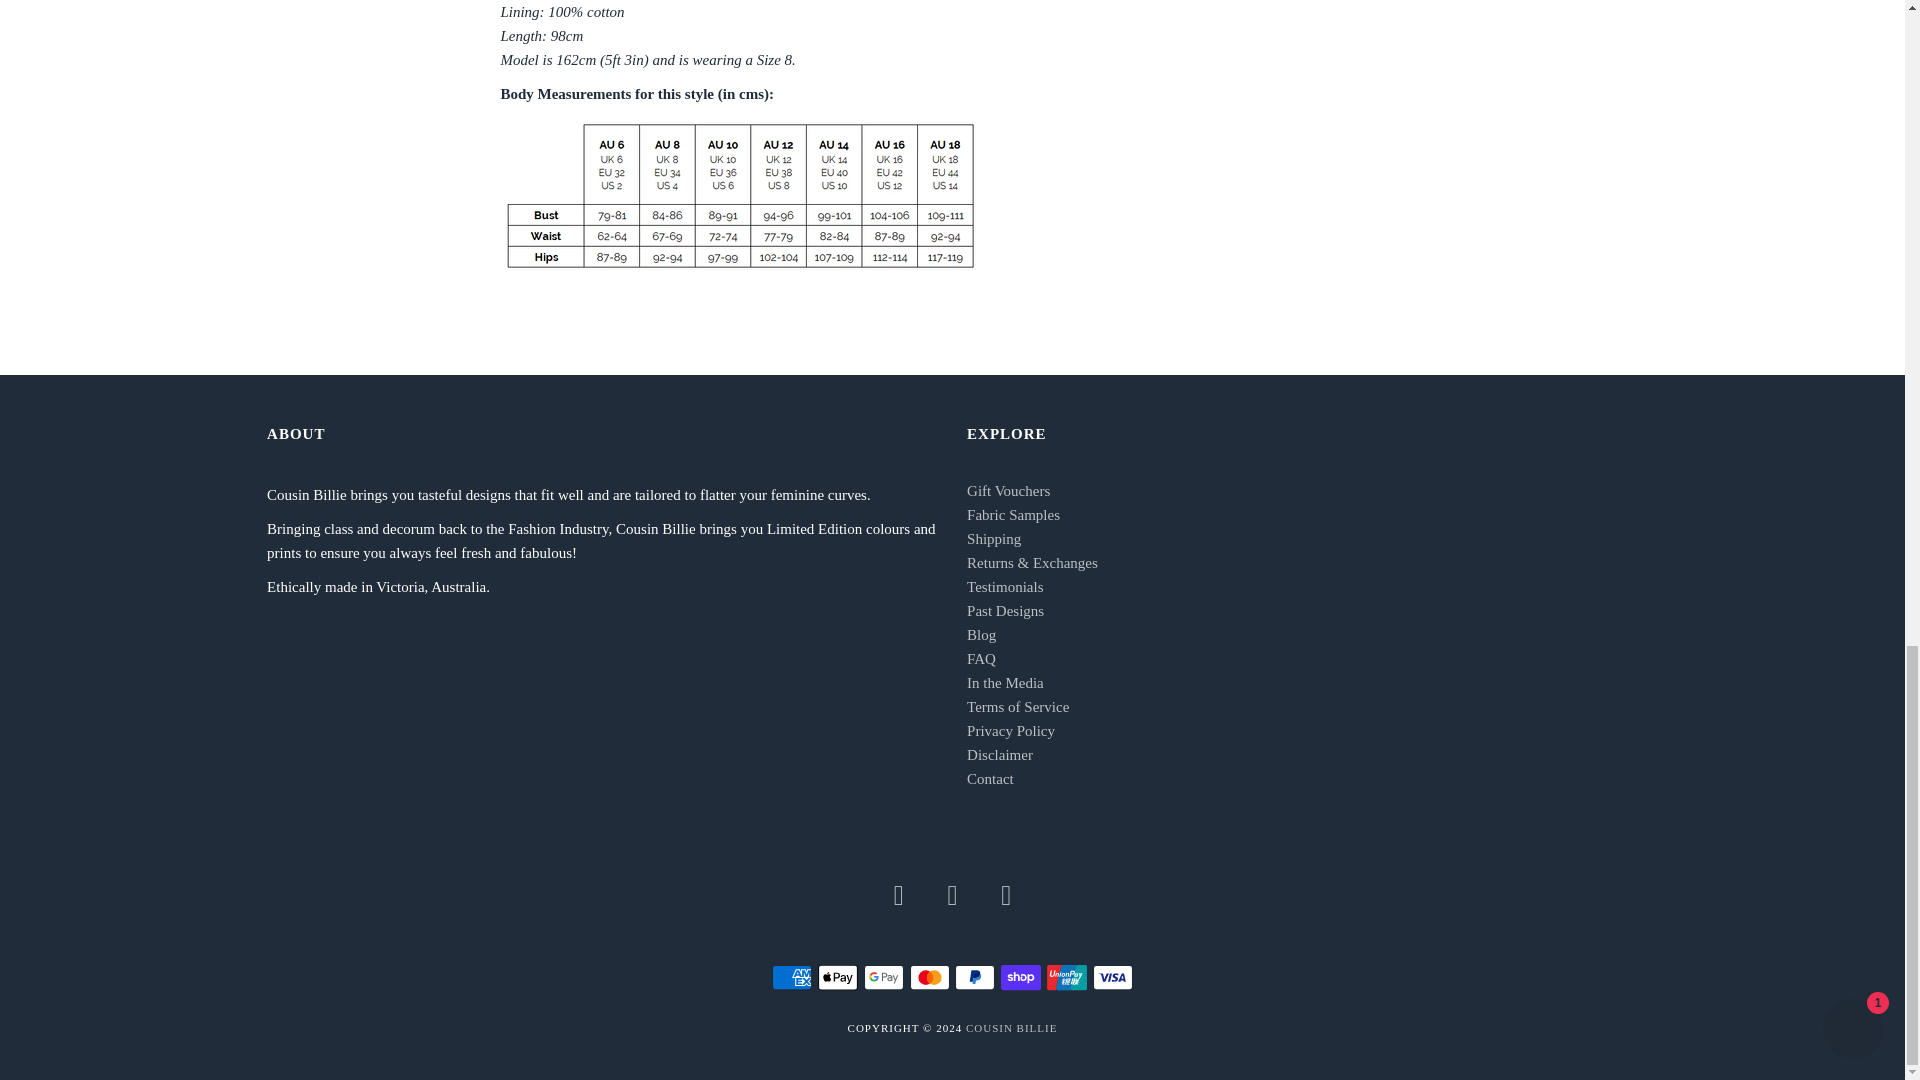  Describe the element at coordinates (1066, 978) in the screenshot. I see `Union Pay` at that location.